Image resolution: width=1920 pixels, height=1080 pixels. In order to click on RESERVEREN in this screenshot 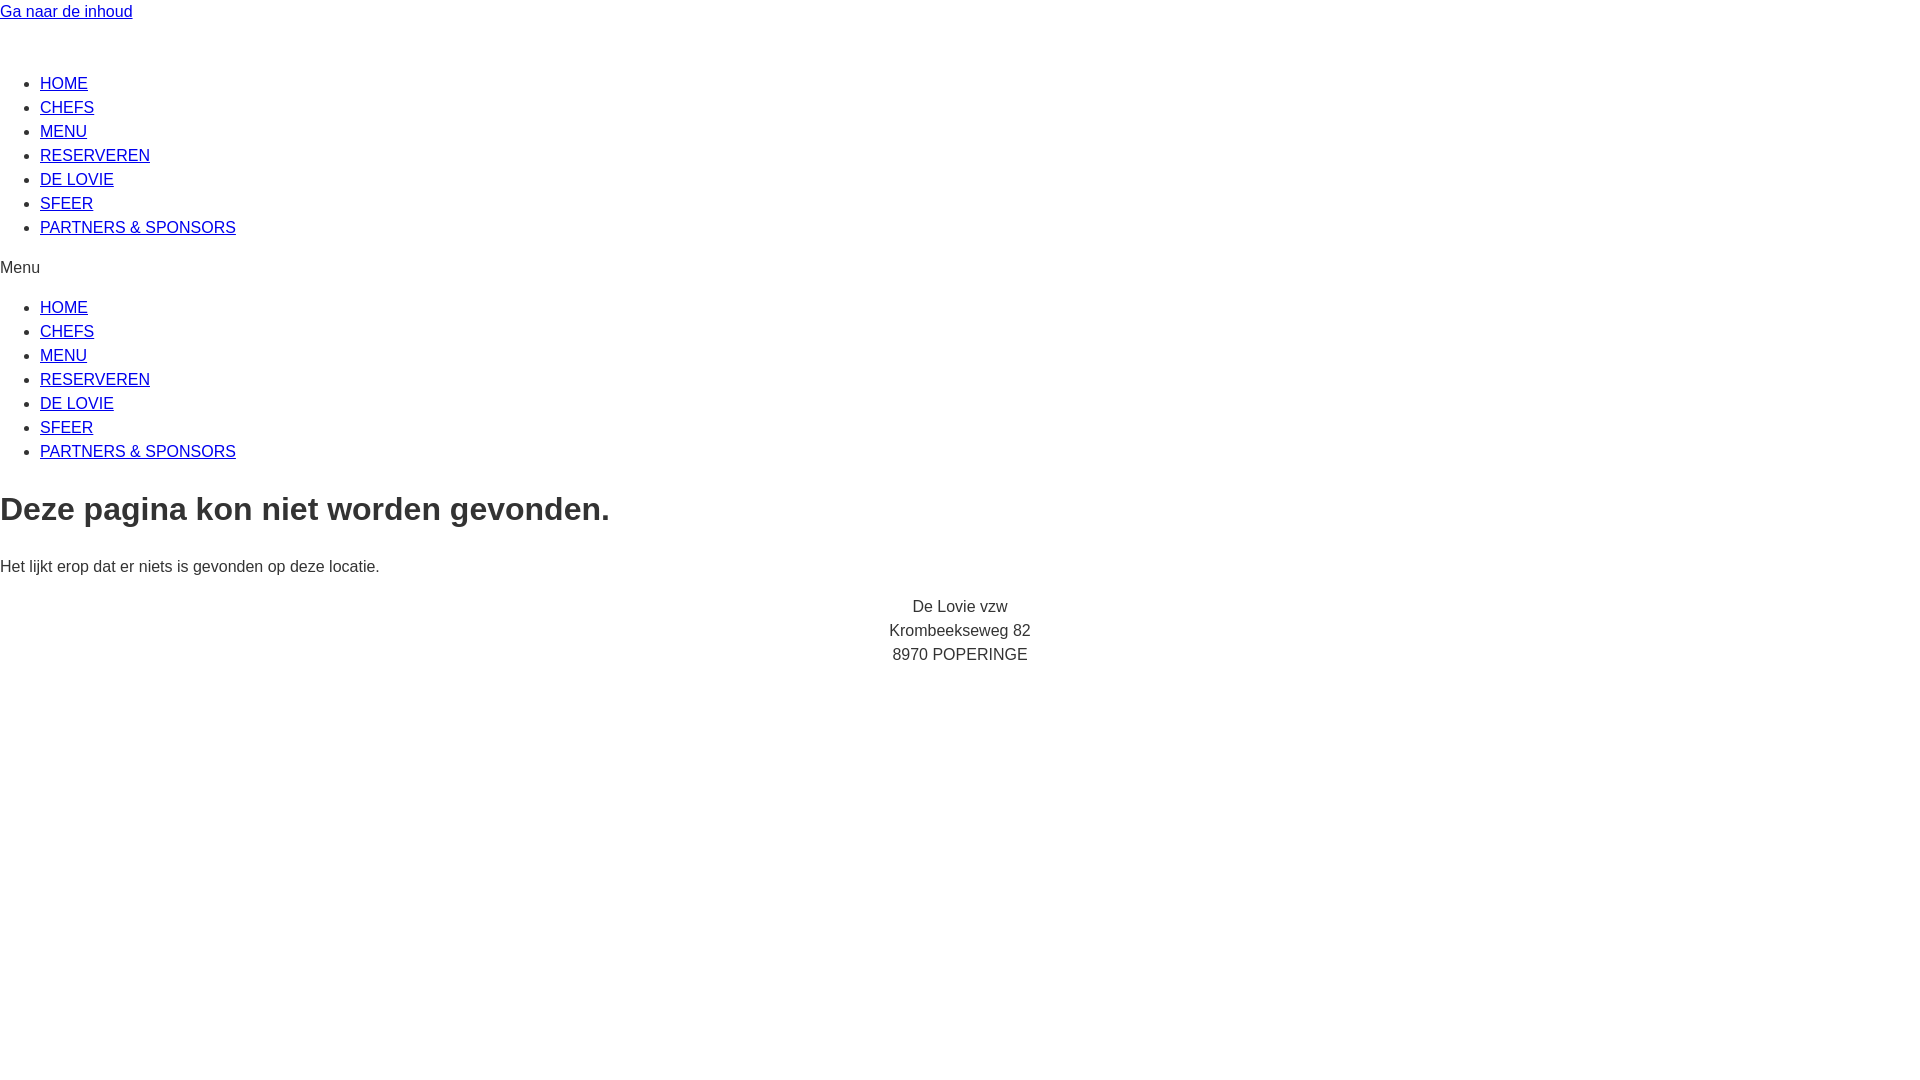, I will do `click(95, 380)`.